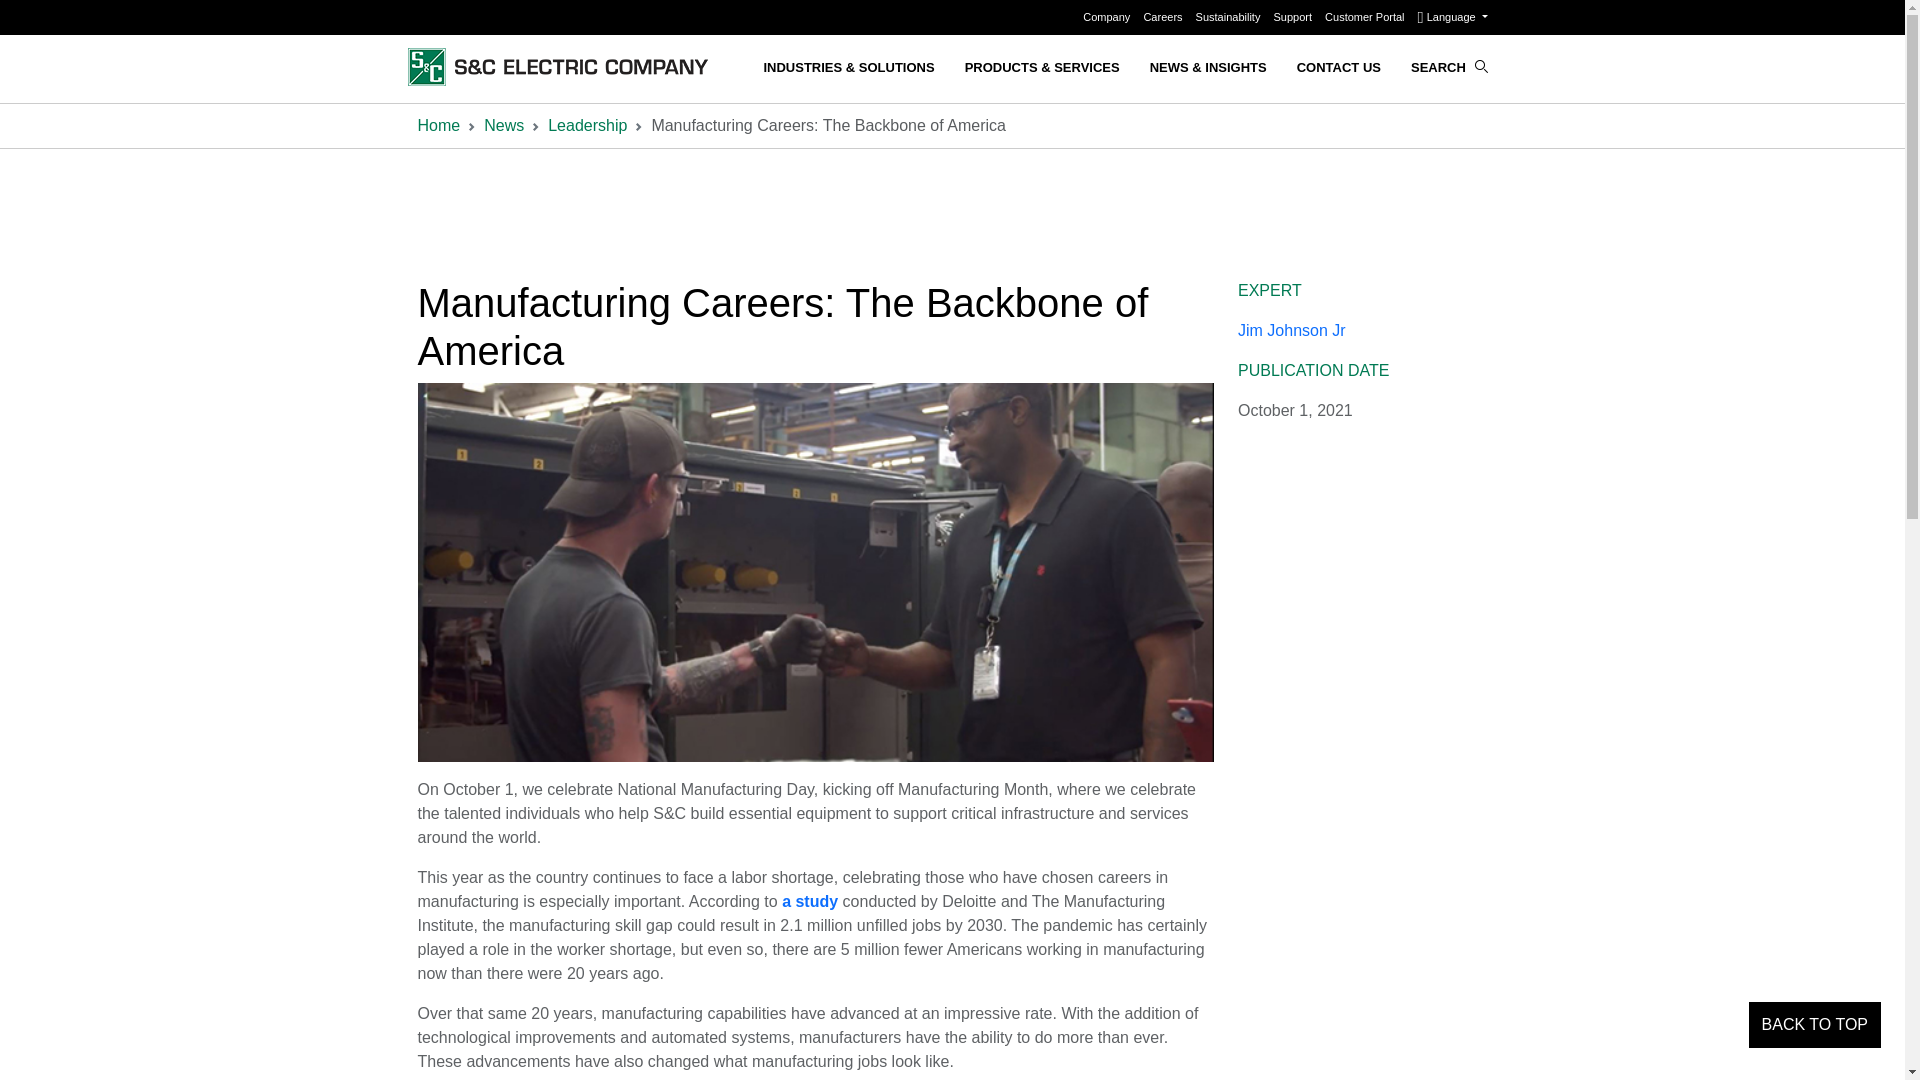 Image resolution: width=1920 pixels, height=1080 pixels. What do you see at coordinates (1230, 16) in the screenshot?
I see `Sustainability` at bounding box center [1230, 16].